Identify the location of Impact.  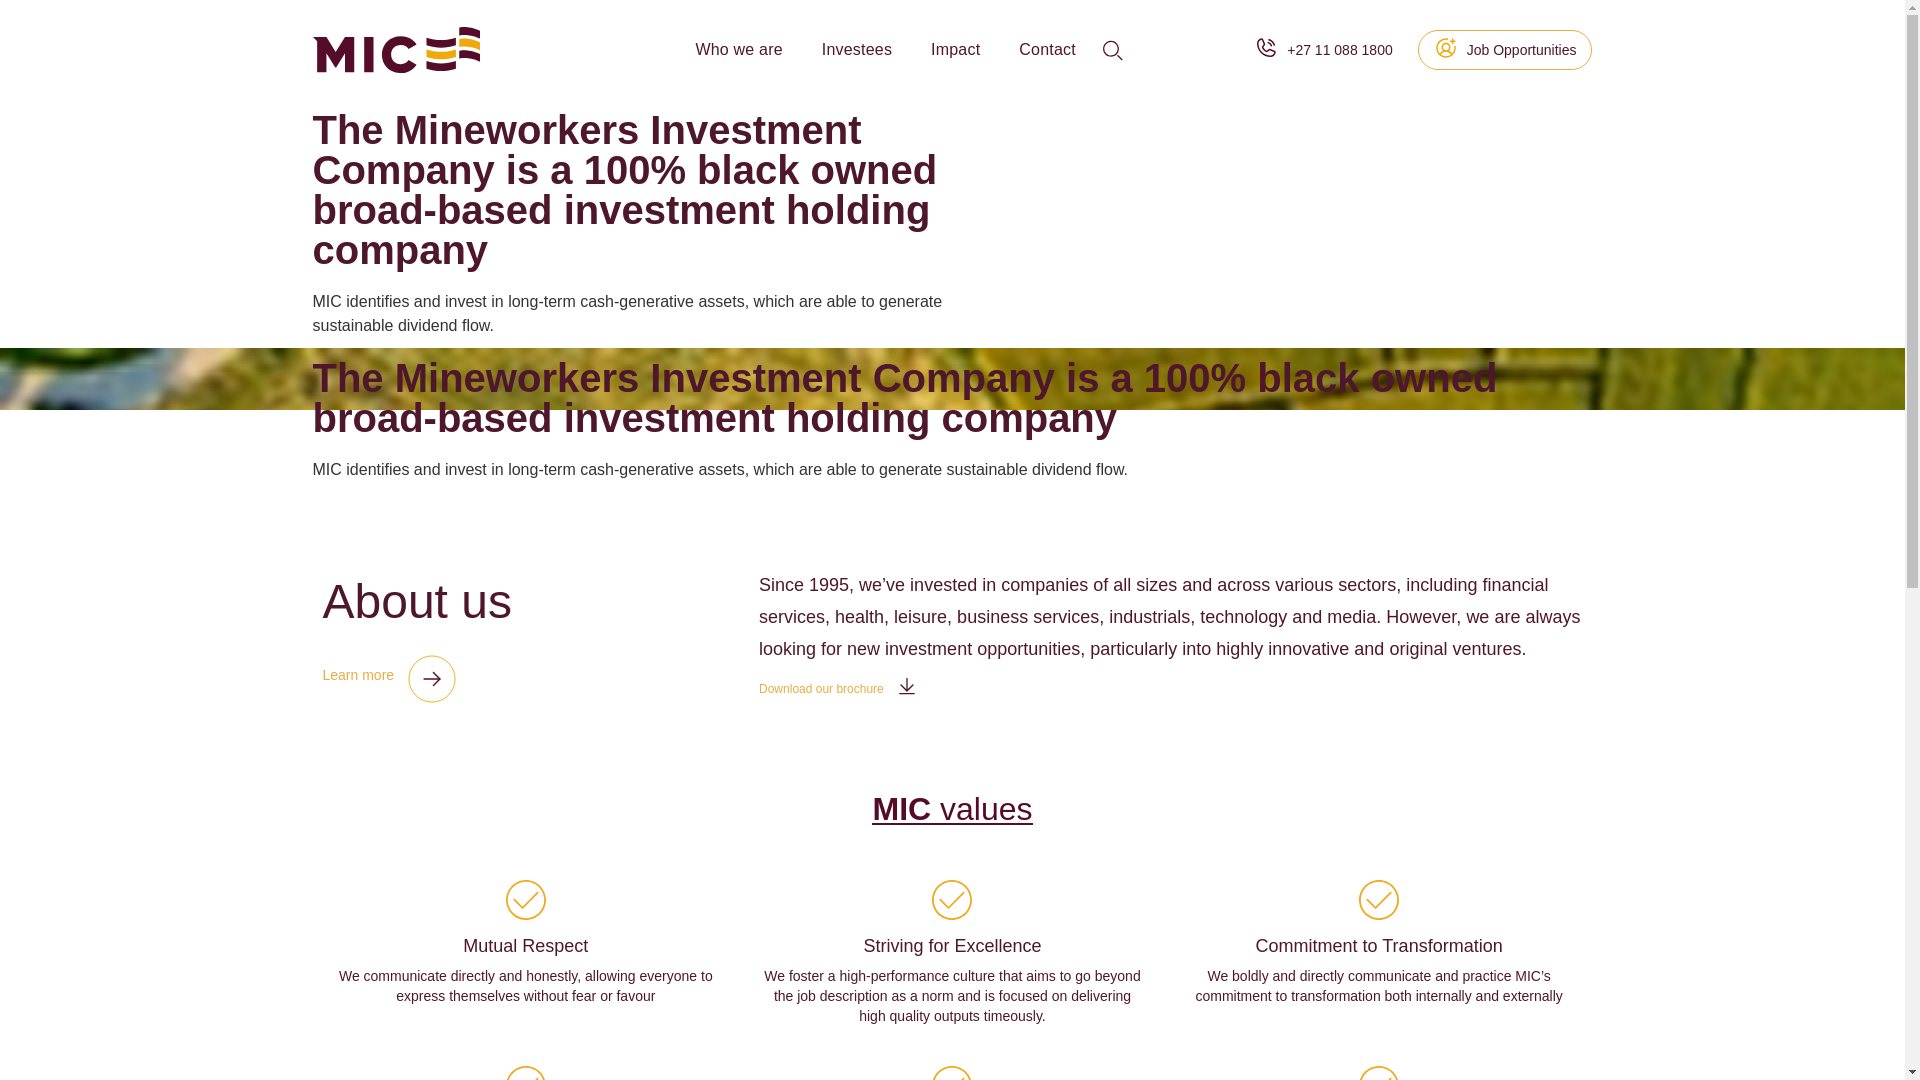
(955, 50).